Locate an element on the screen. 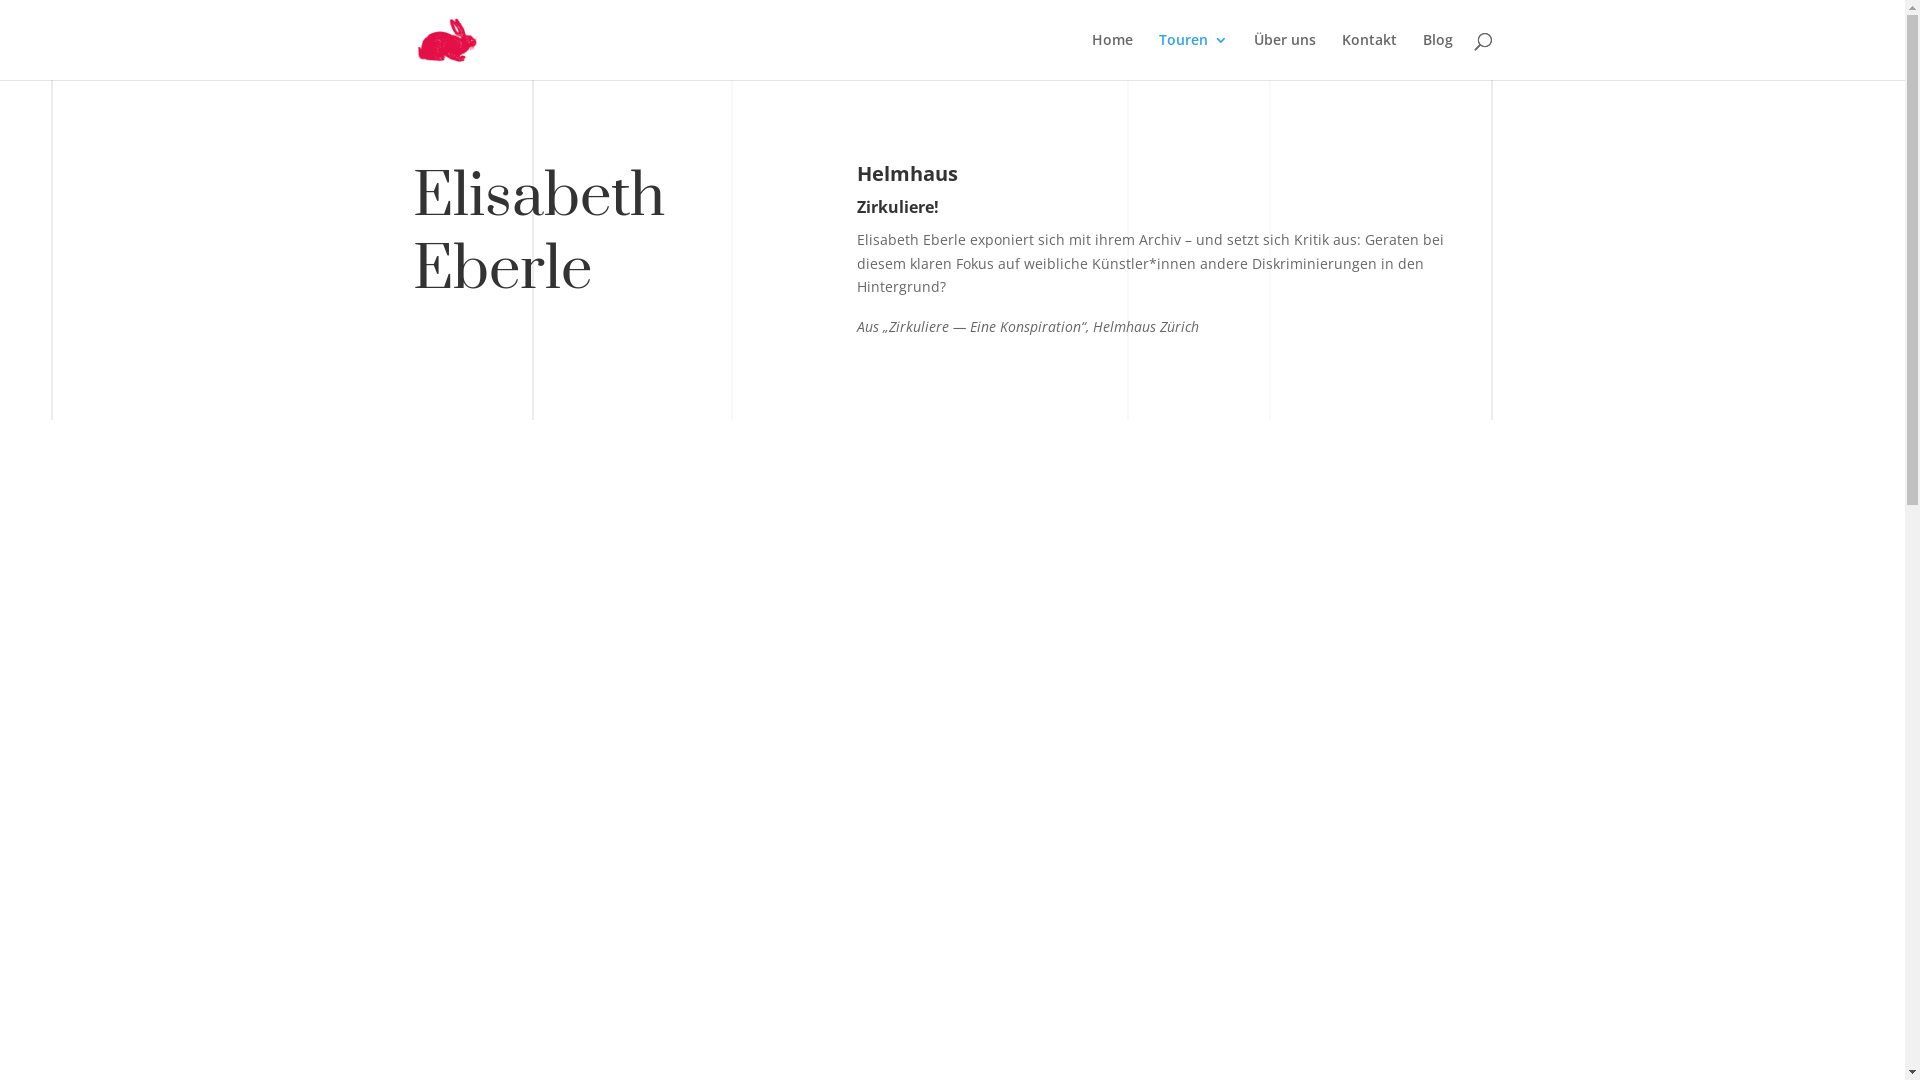 The image size is (1920, 1080). Blog is located at coordinates (1437, 56).